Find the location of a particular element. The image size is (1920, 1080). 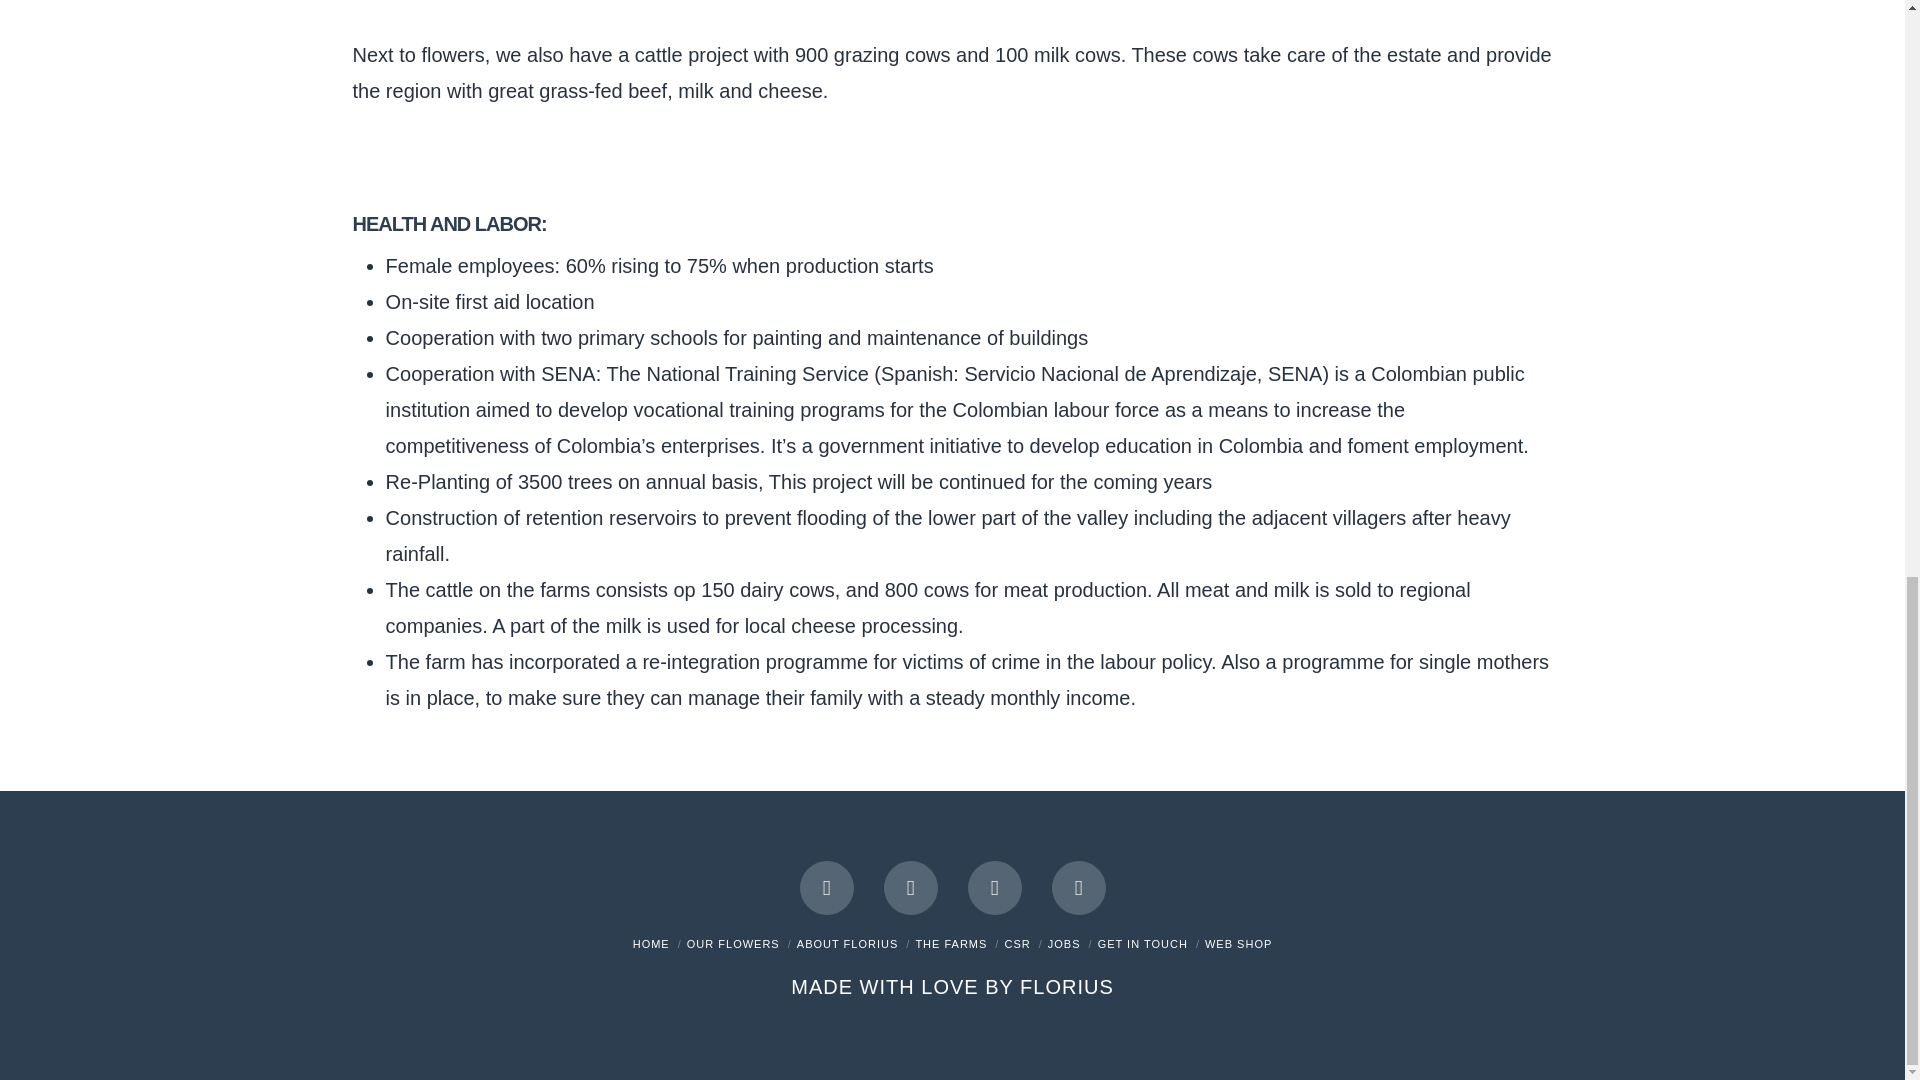

ABOUT FLORIUS is located at coordinates (847, 944).